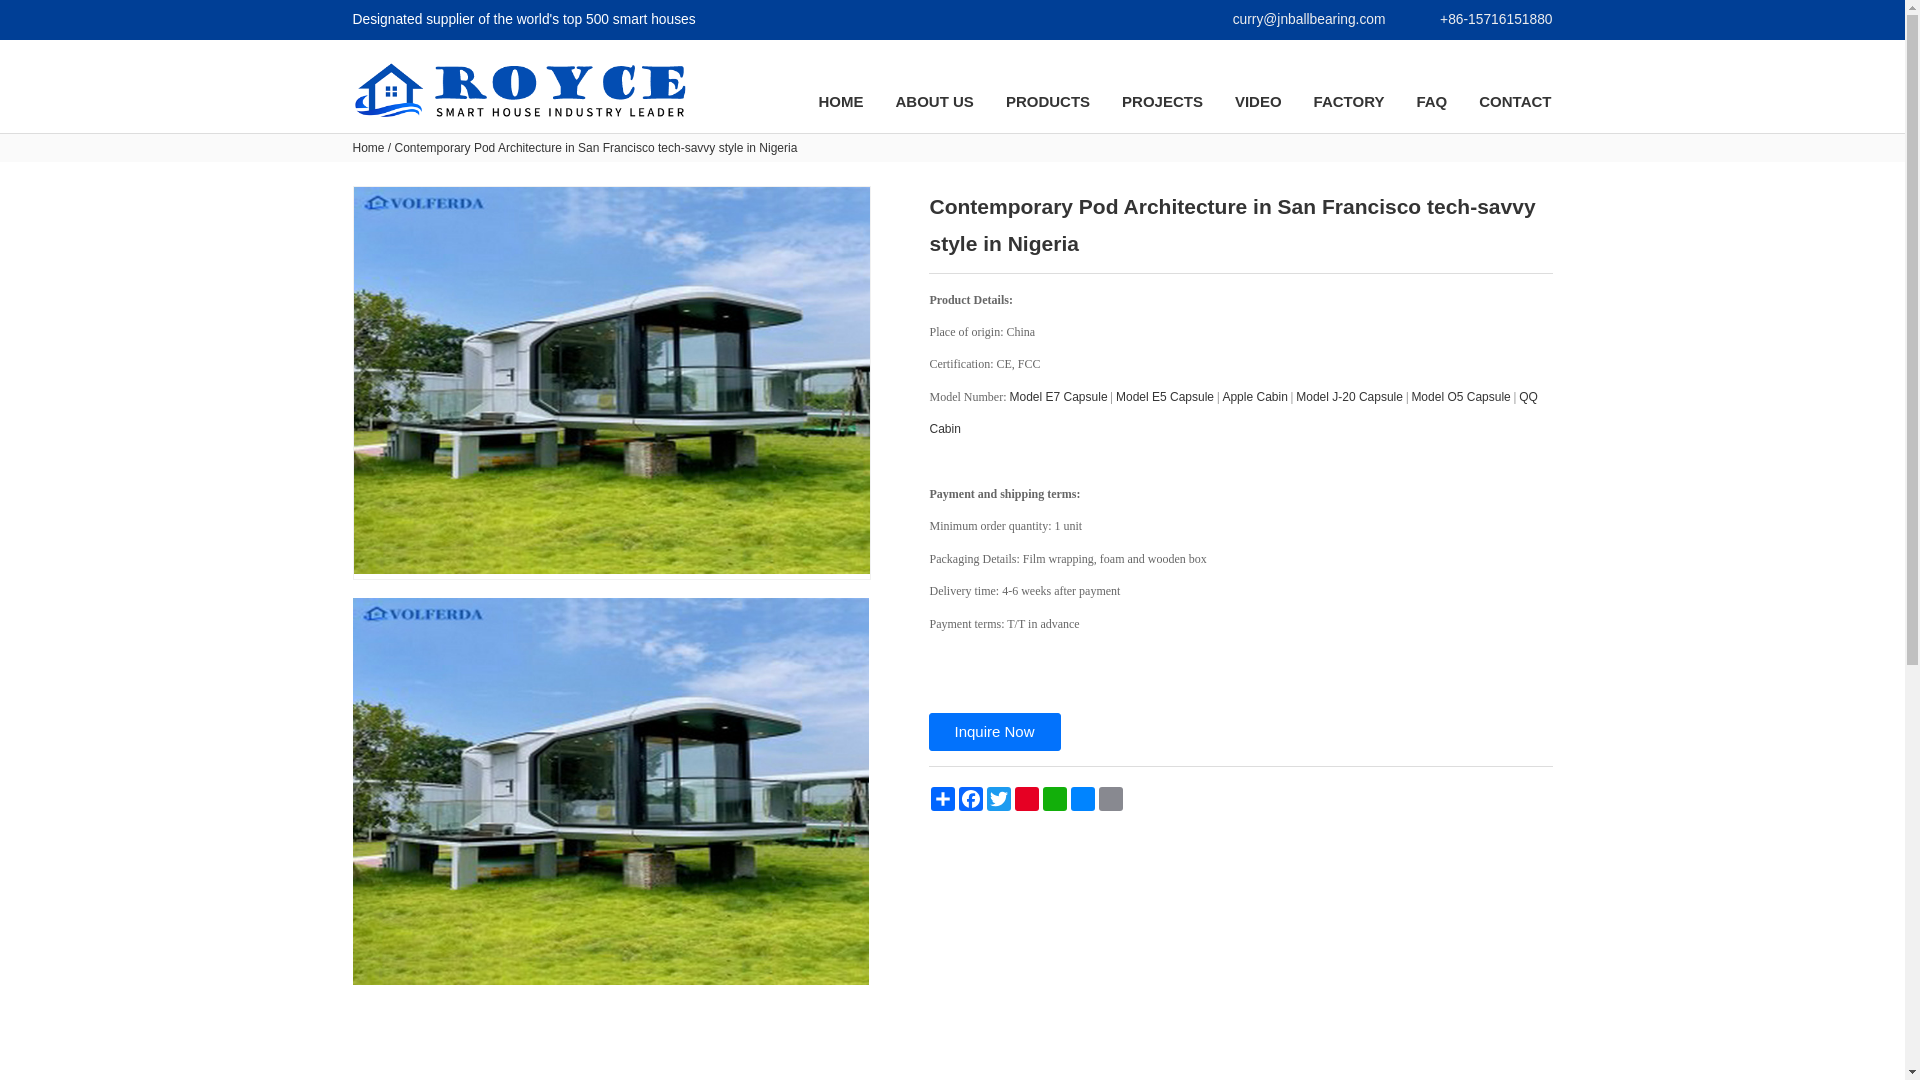 The width and height of the screenshot is (1920, 1080). What do you see at coordinates (1026, 799) in the screenshot?
I see `Pinterest` at bounding box center [1026, 799].